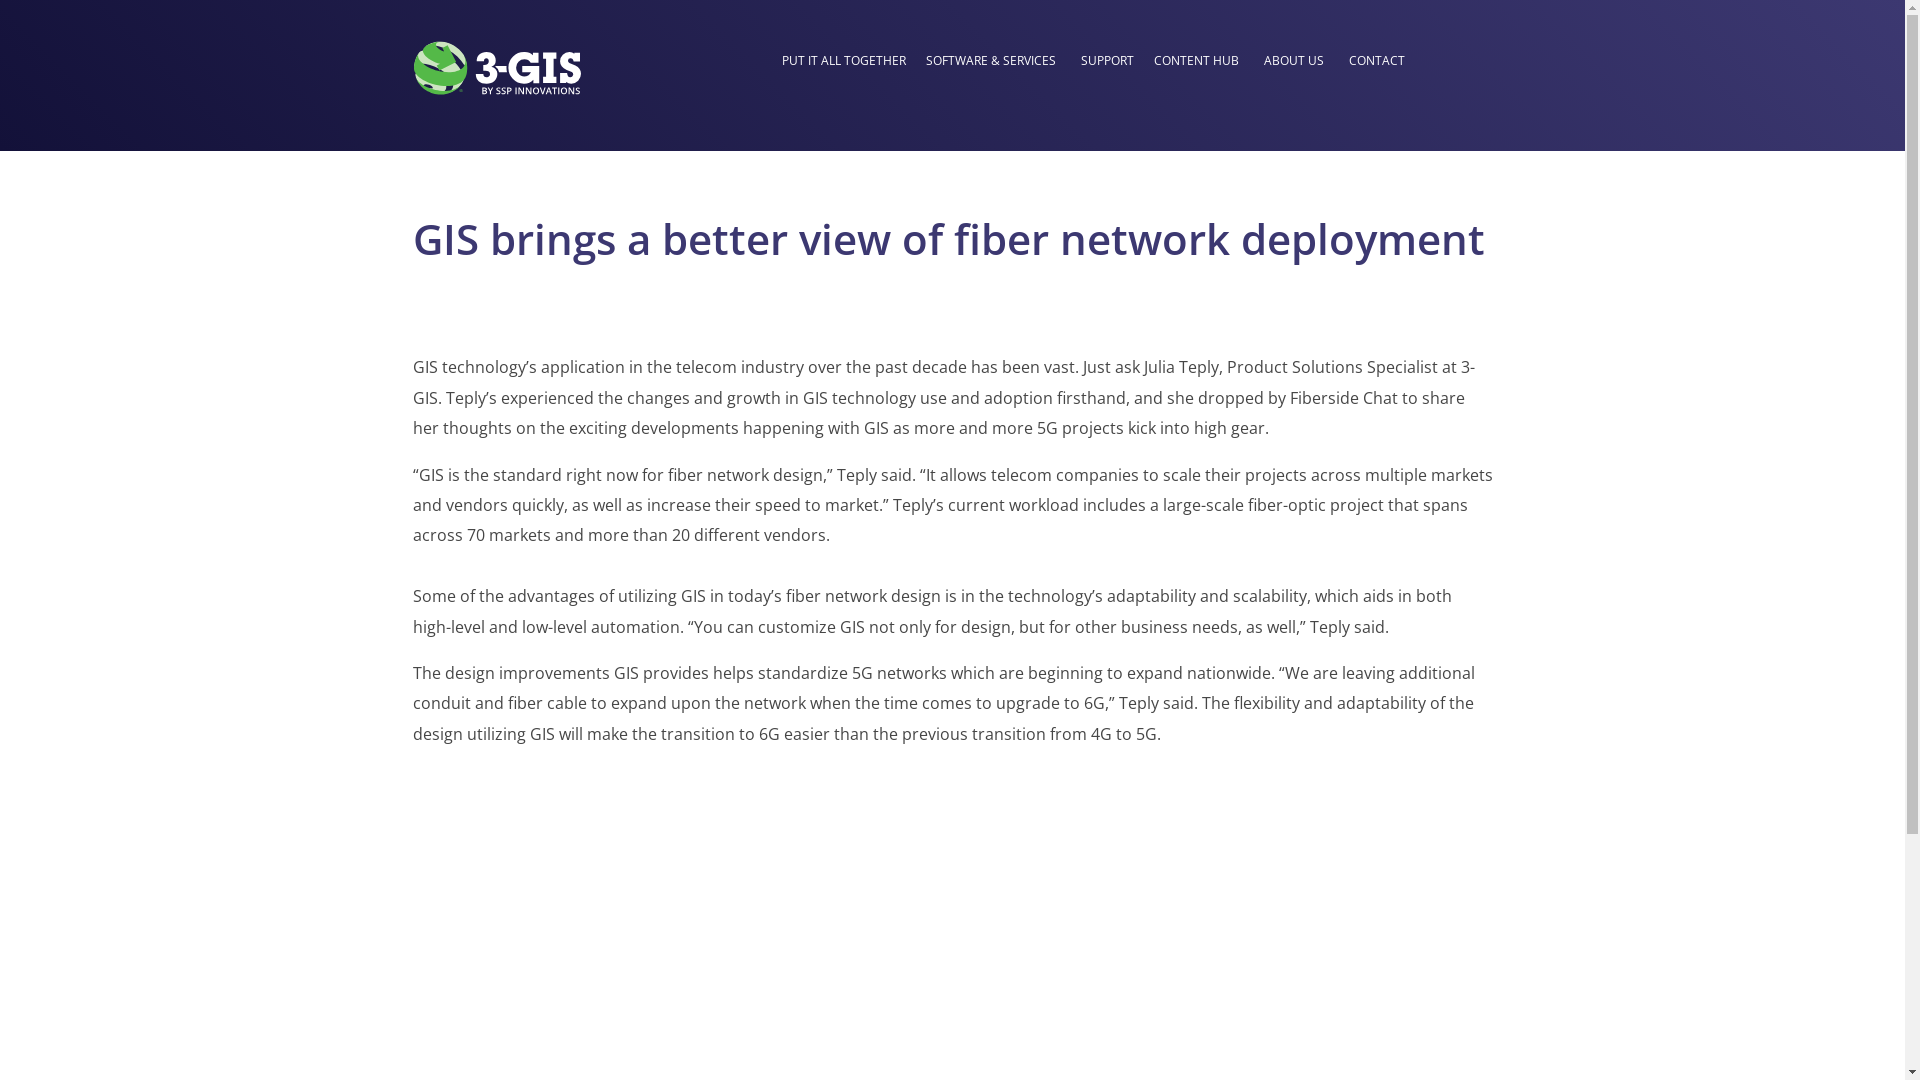 This screenshot has height=1080, width=1920. Describe the element at coordinates (991, 62) in the screenshot. I see `SOFTWARE & SERVICES` at that location.